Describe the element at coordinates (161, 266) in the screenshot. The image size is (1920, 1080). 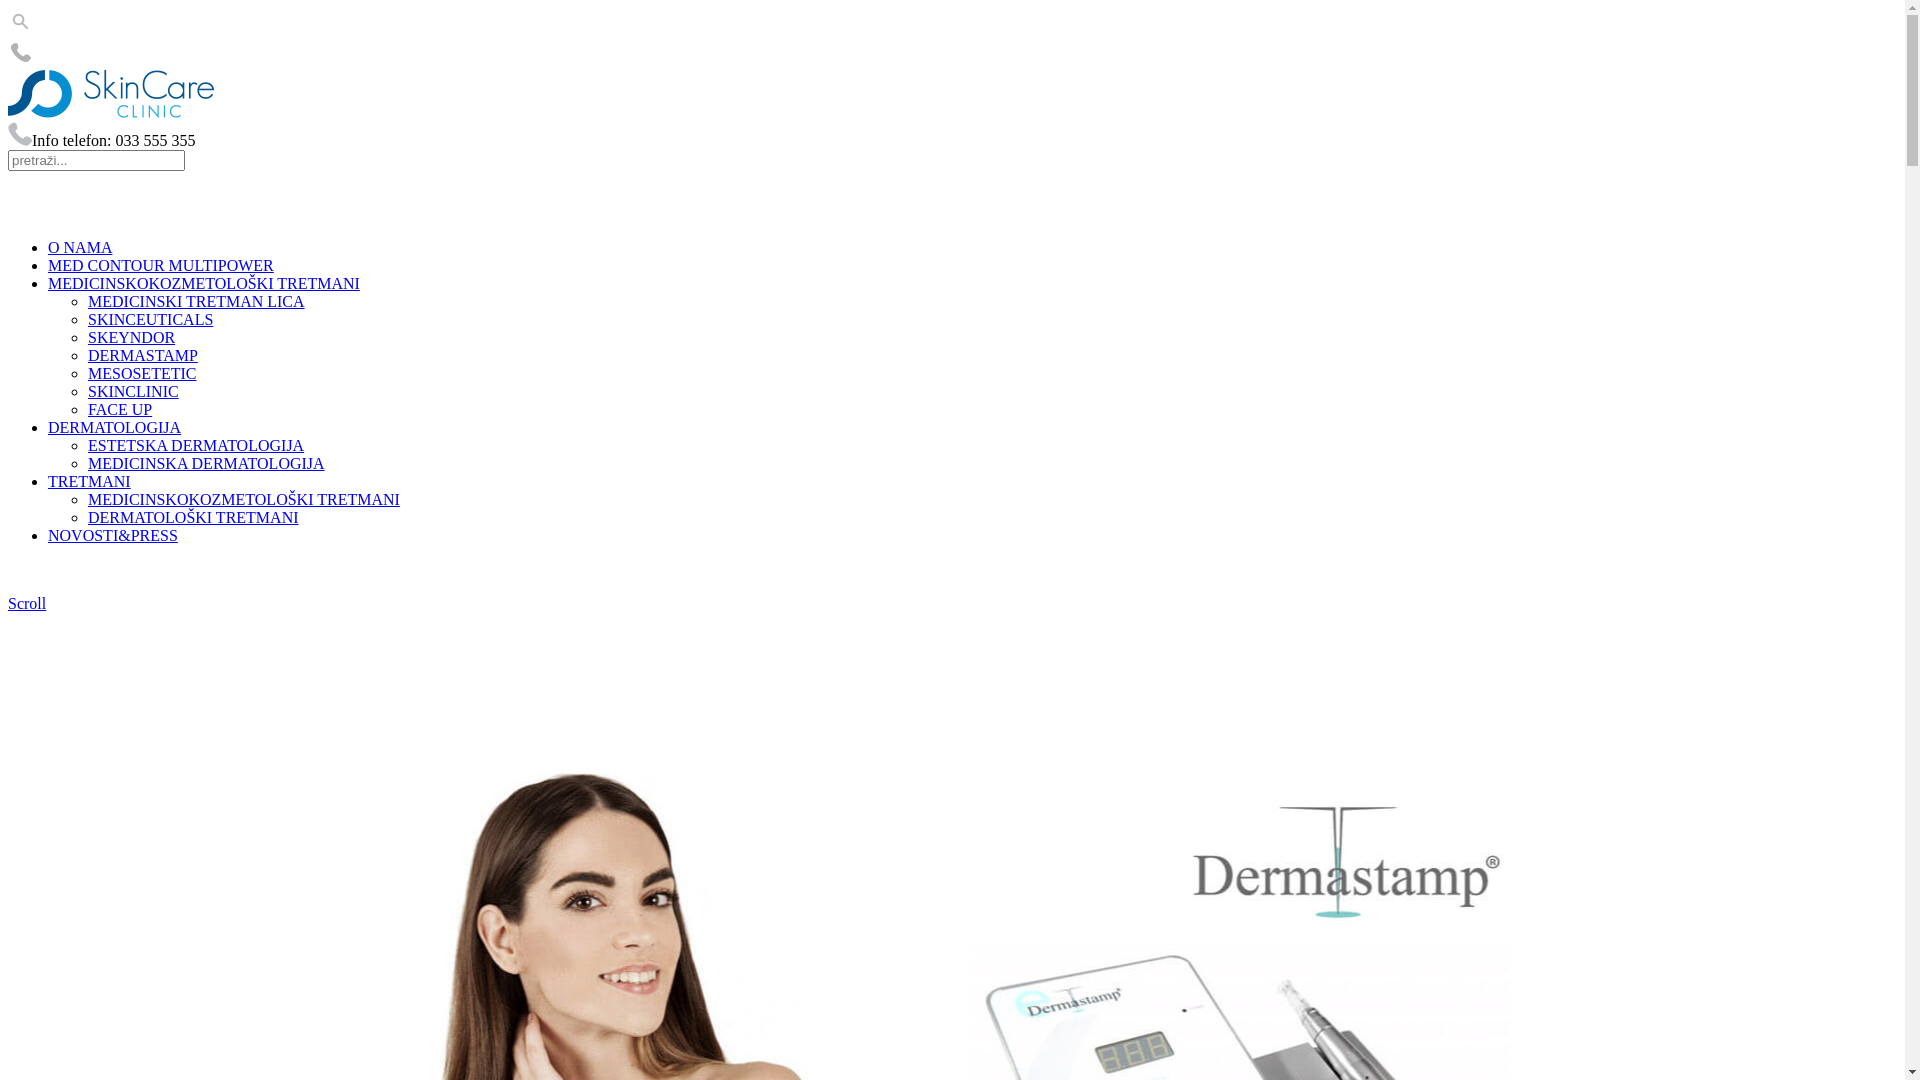
I see `MED CONTOUR MULTIPOWER` at that location.